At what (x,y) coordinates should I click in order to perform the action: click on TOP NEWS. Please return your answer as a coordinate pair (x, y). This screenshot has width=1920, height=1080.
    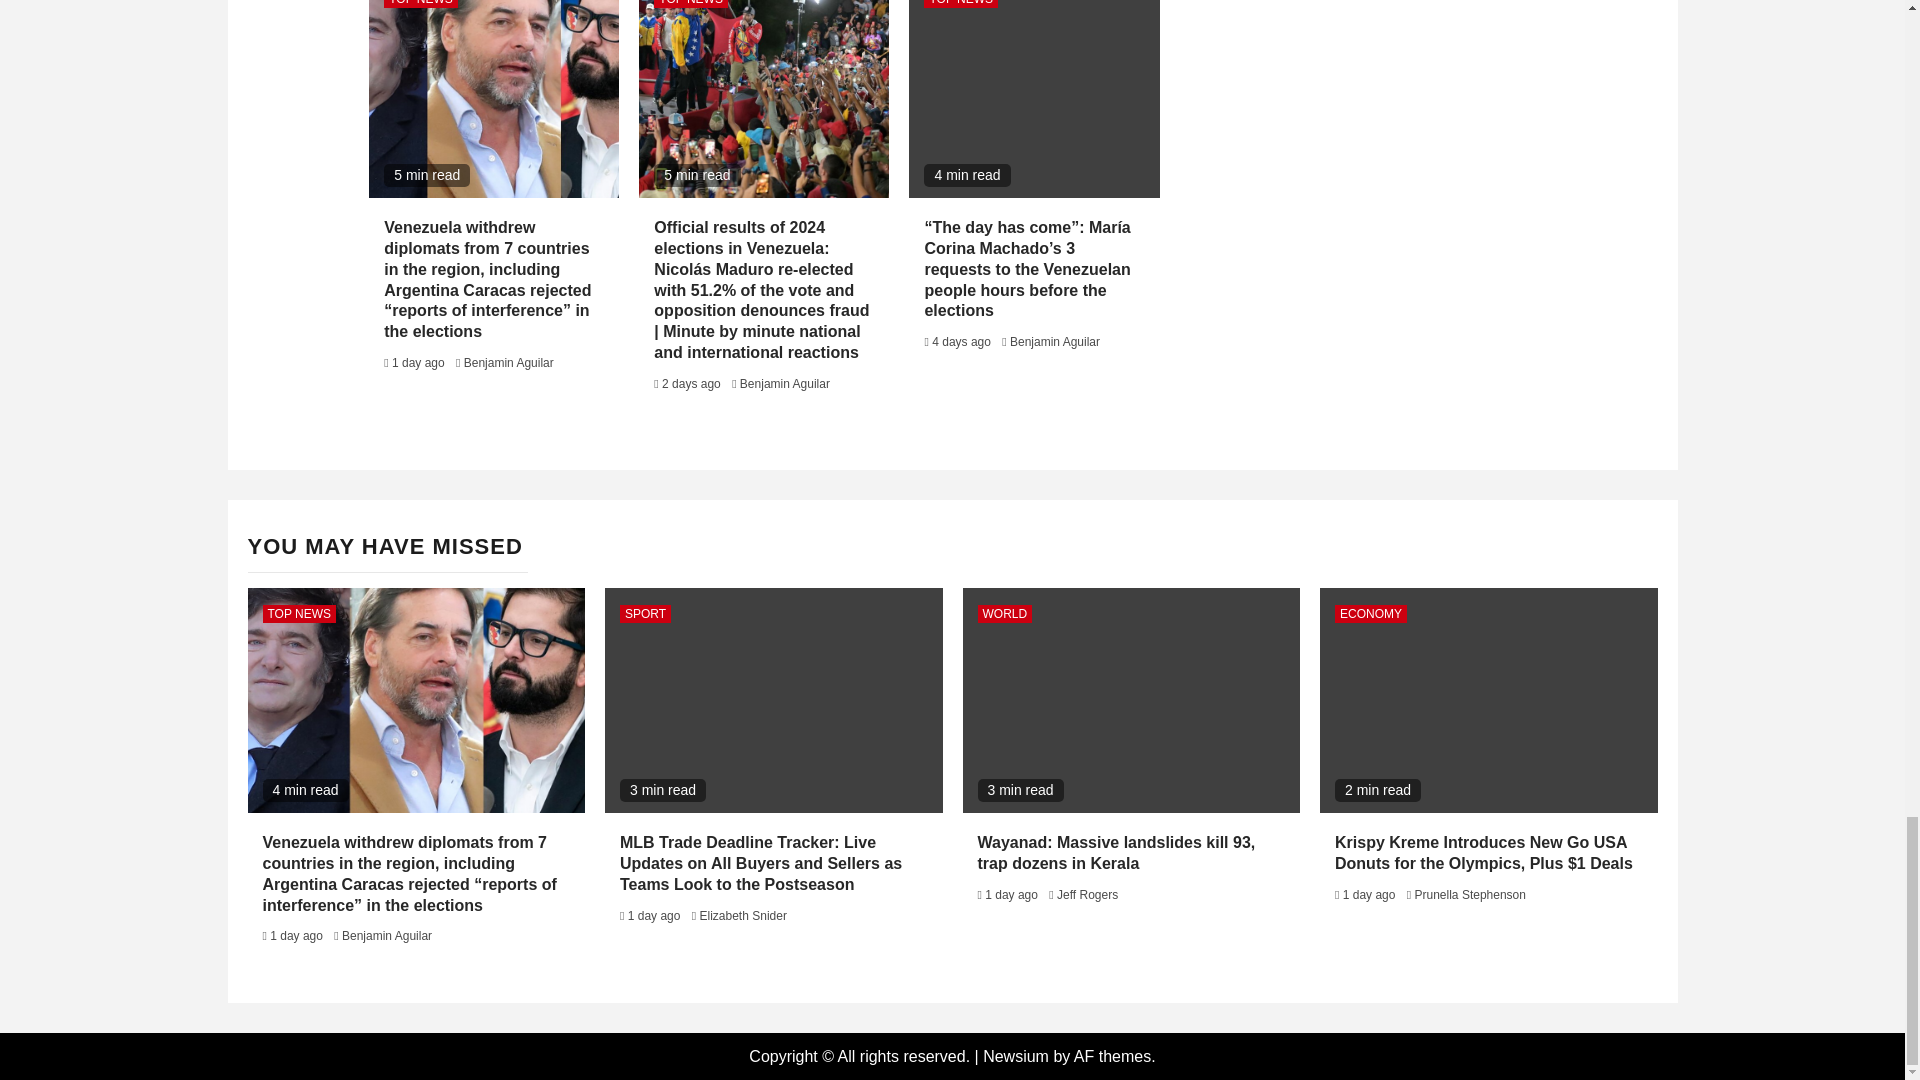
    Looking at the image, I should click on (690, 4).